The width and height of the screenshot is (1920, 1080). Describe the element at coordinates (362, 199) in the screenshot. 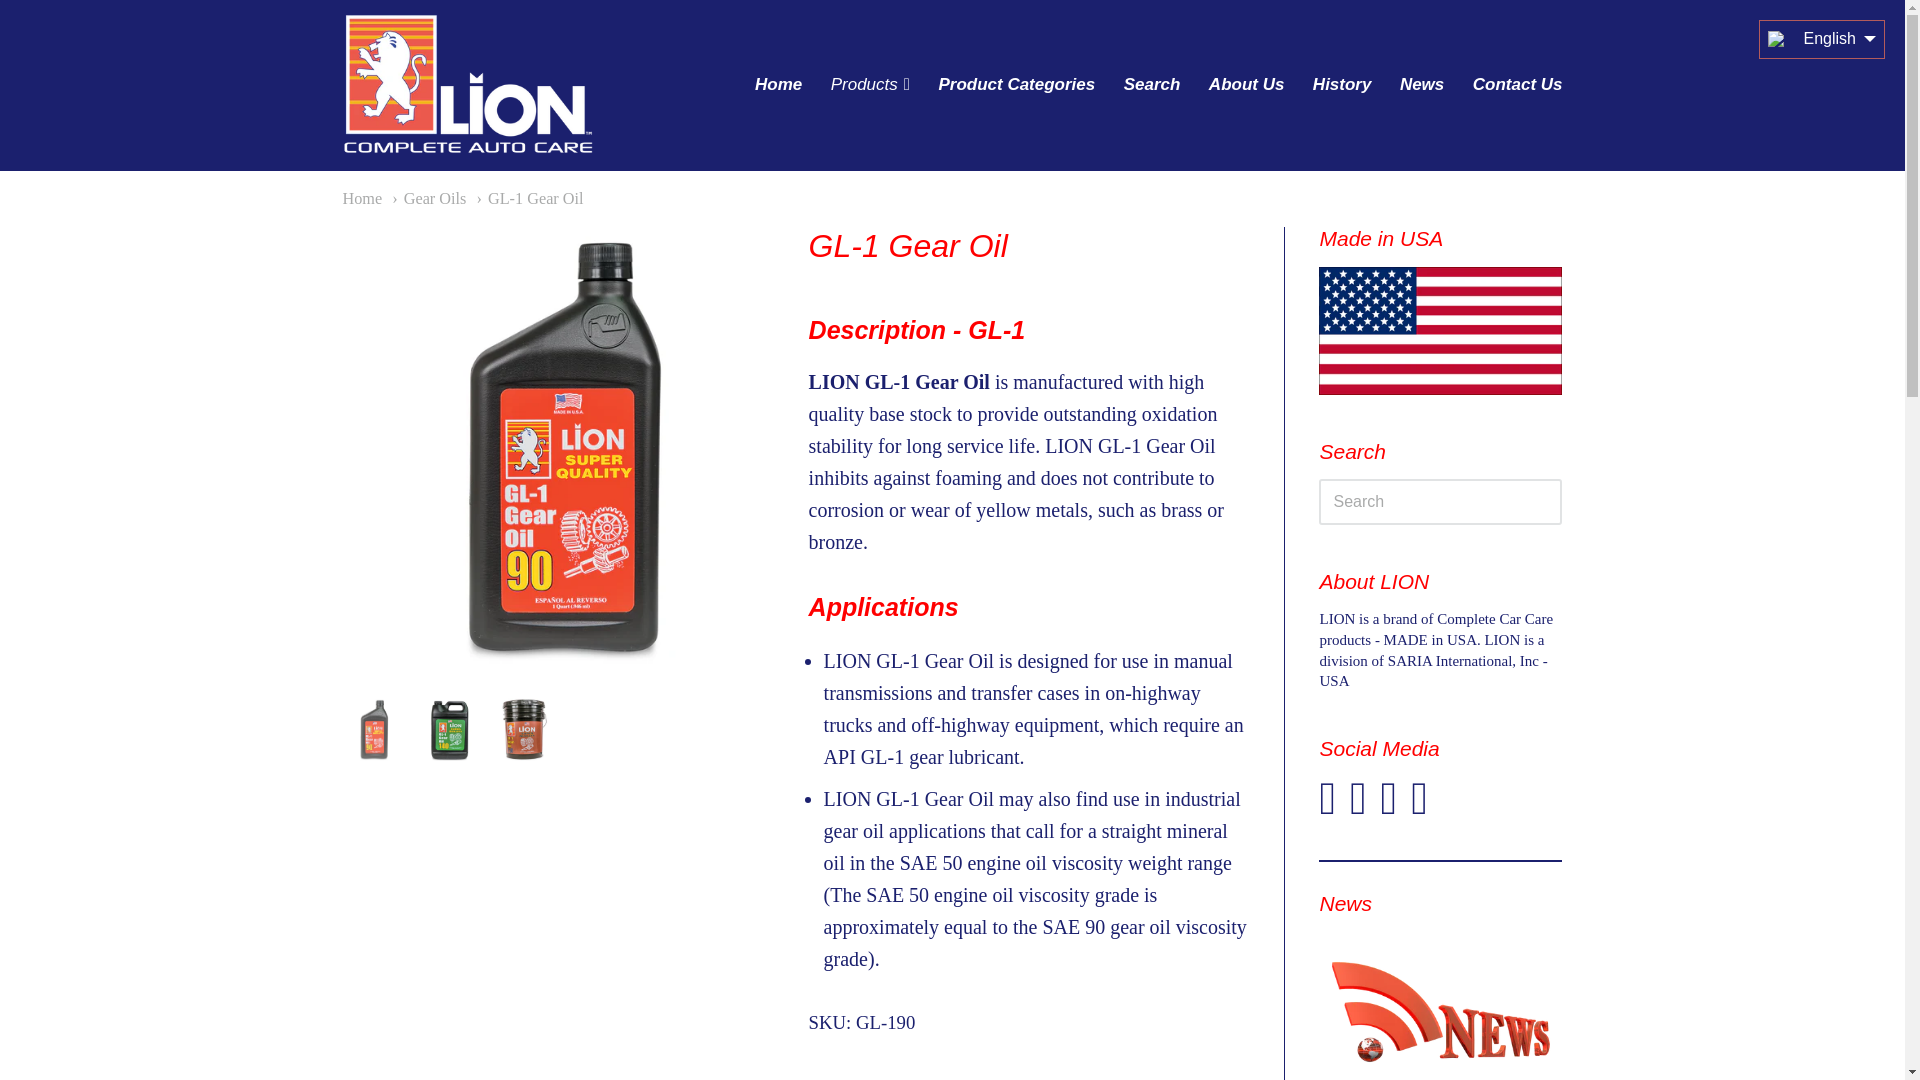

I see `Home` at that location.